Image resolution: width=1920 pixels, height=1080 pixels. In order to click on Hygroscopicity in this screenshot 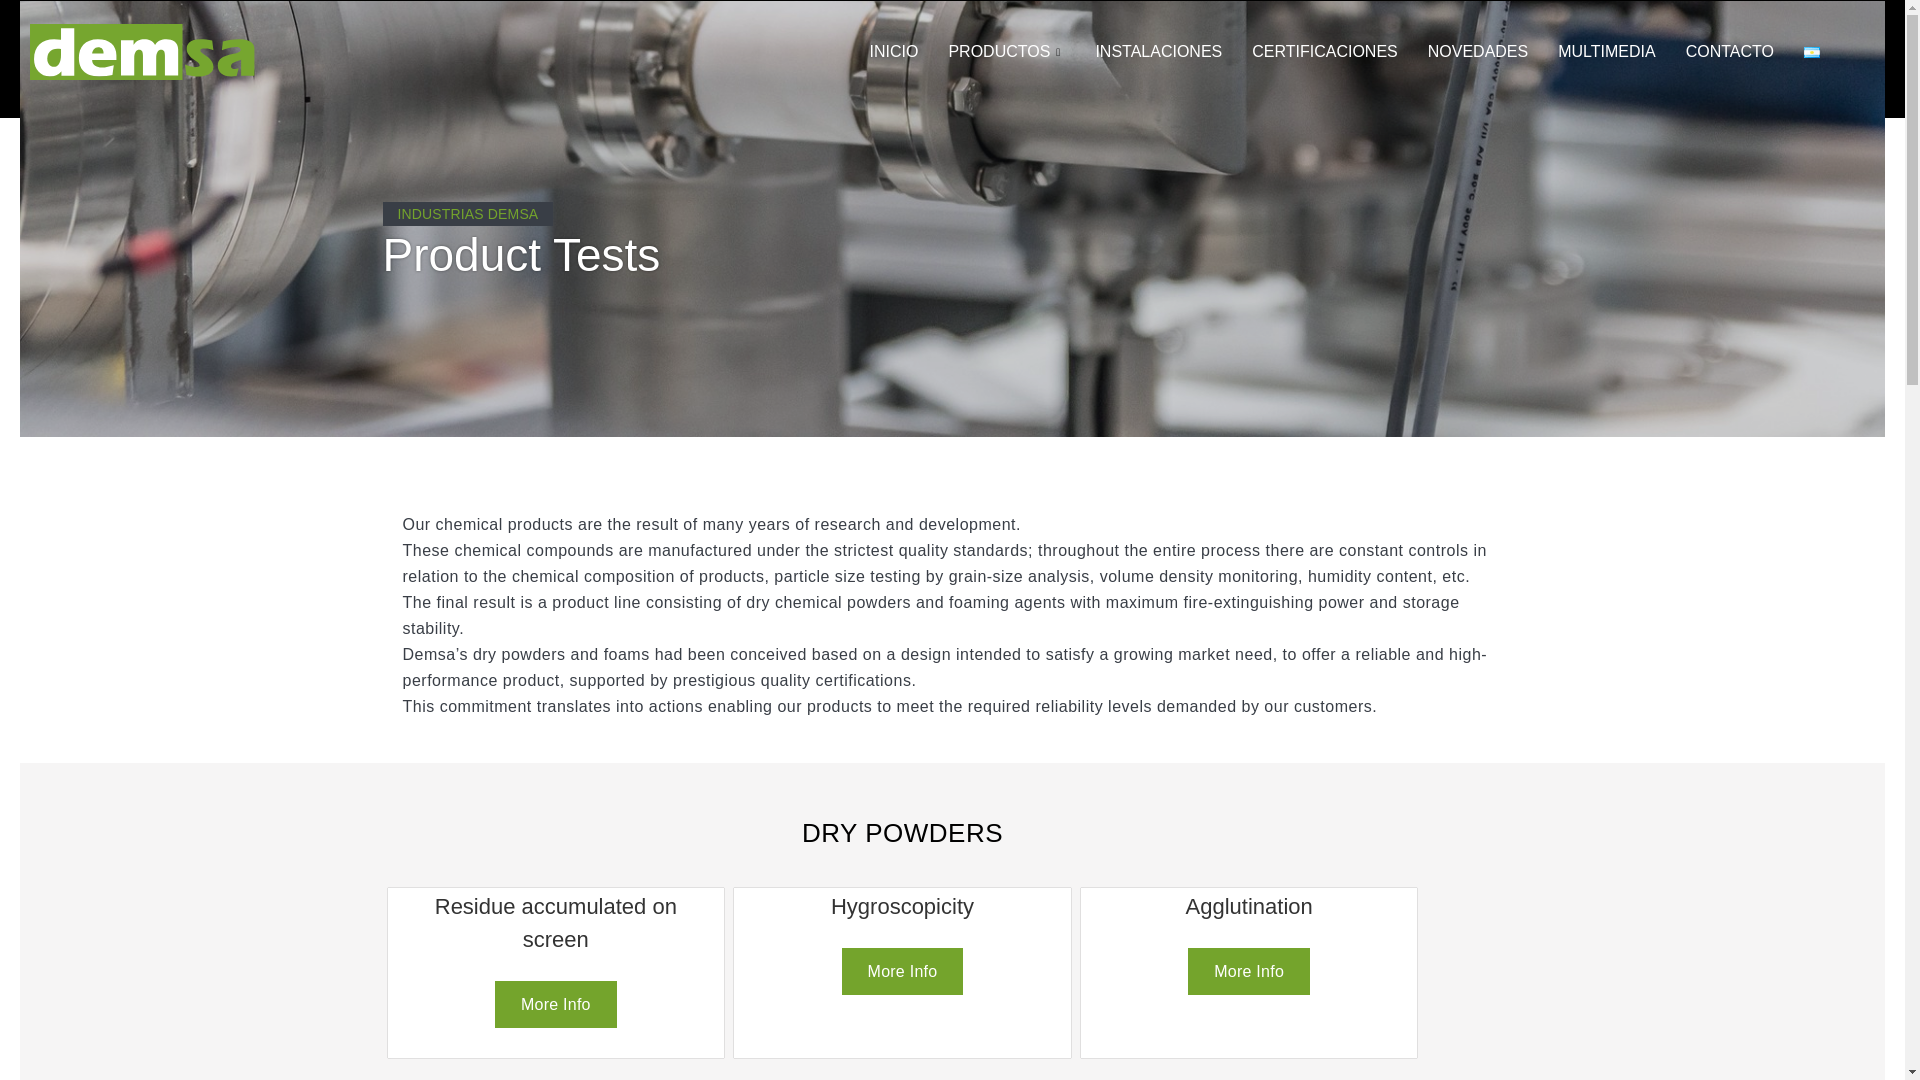, I will do `click(902, 920)`.